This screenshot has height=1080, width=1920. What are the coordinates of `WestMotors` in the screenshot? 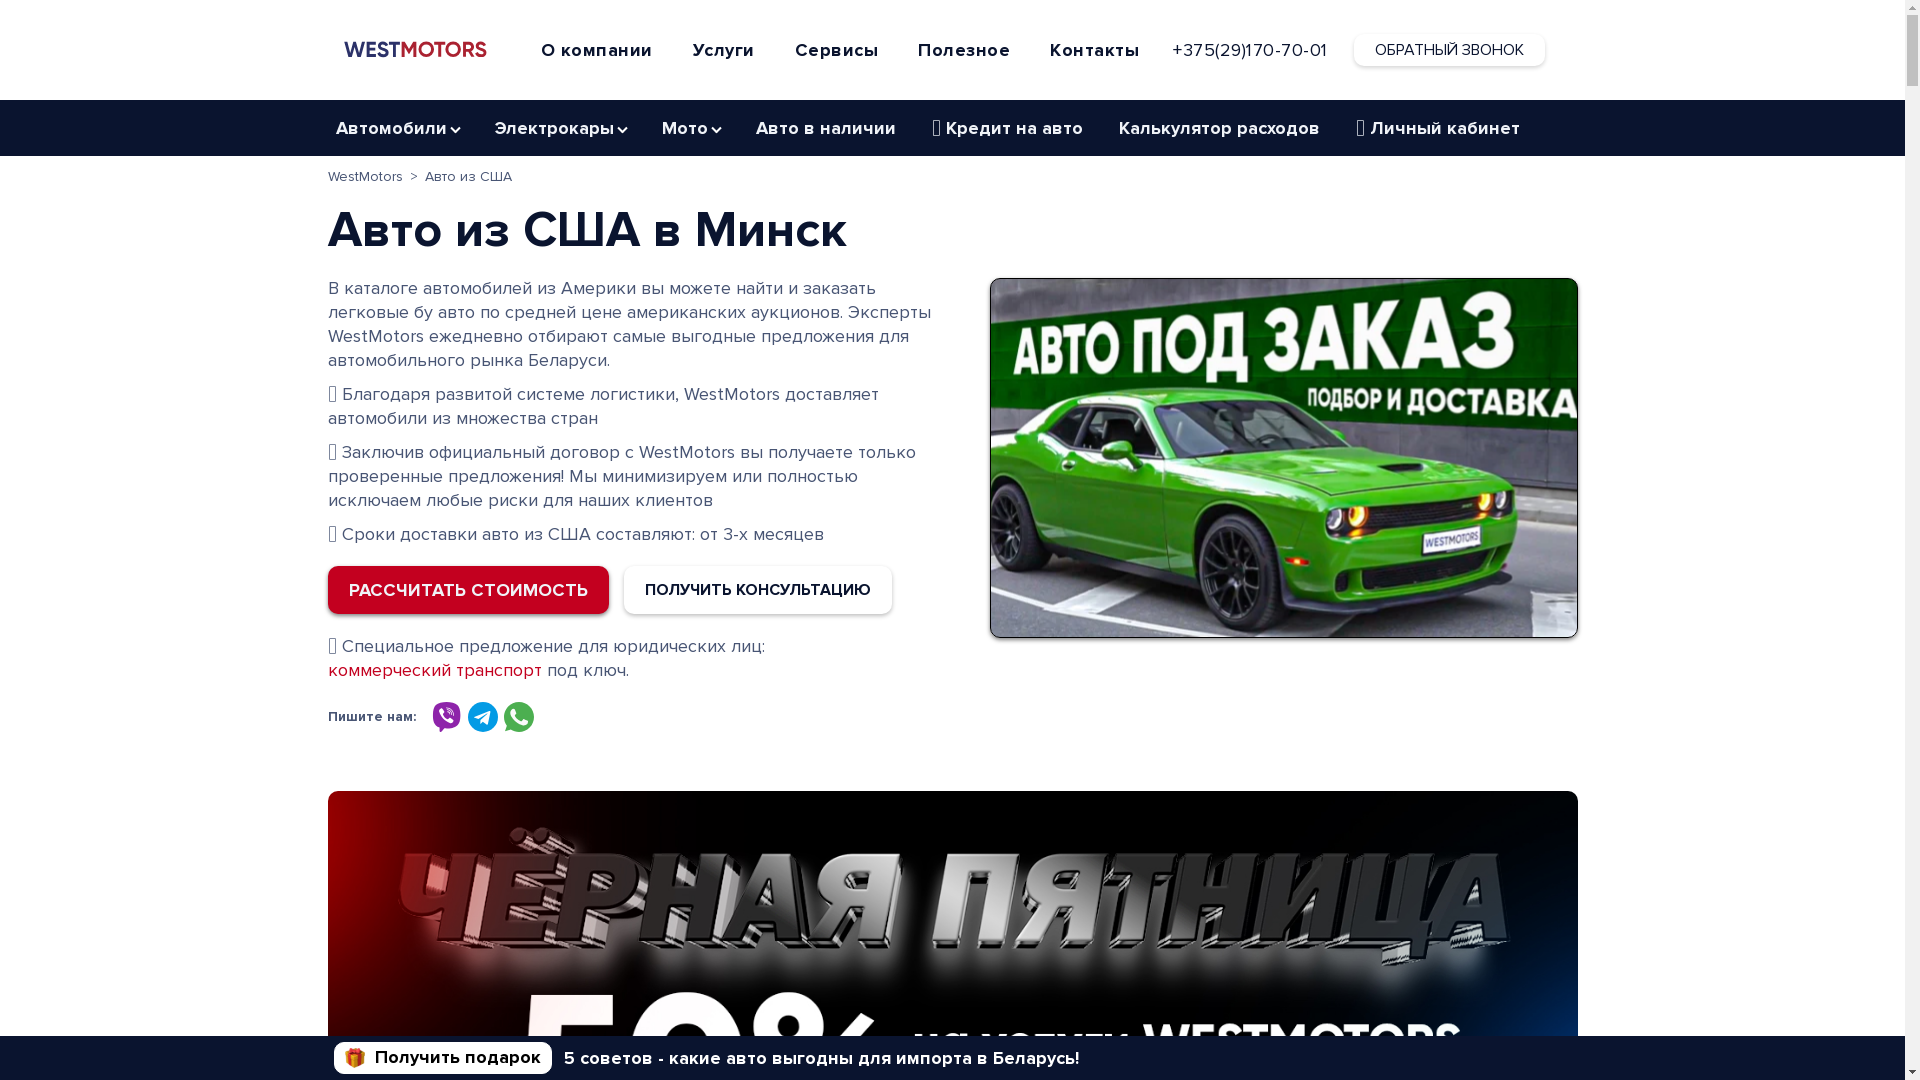 It's located at (416, 48).